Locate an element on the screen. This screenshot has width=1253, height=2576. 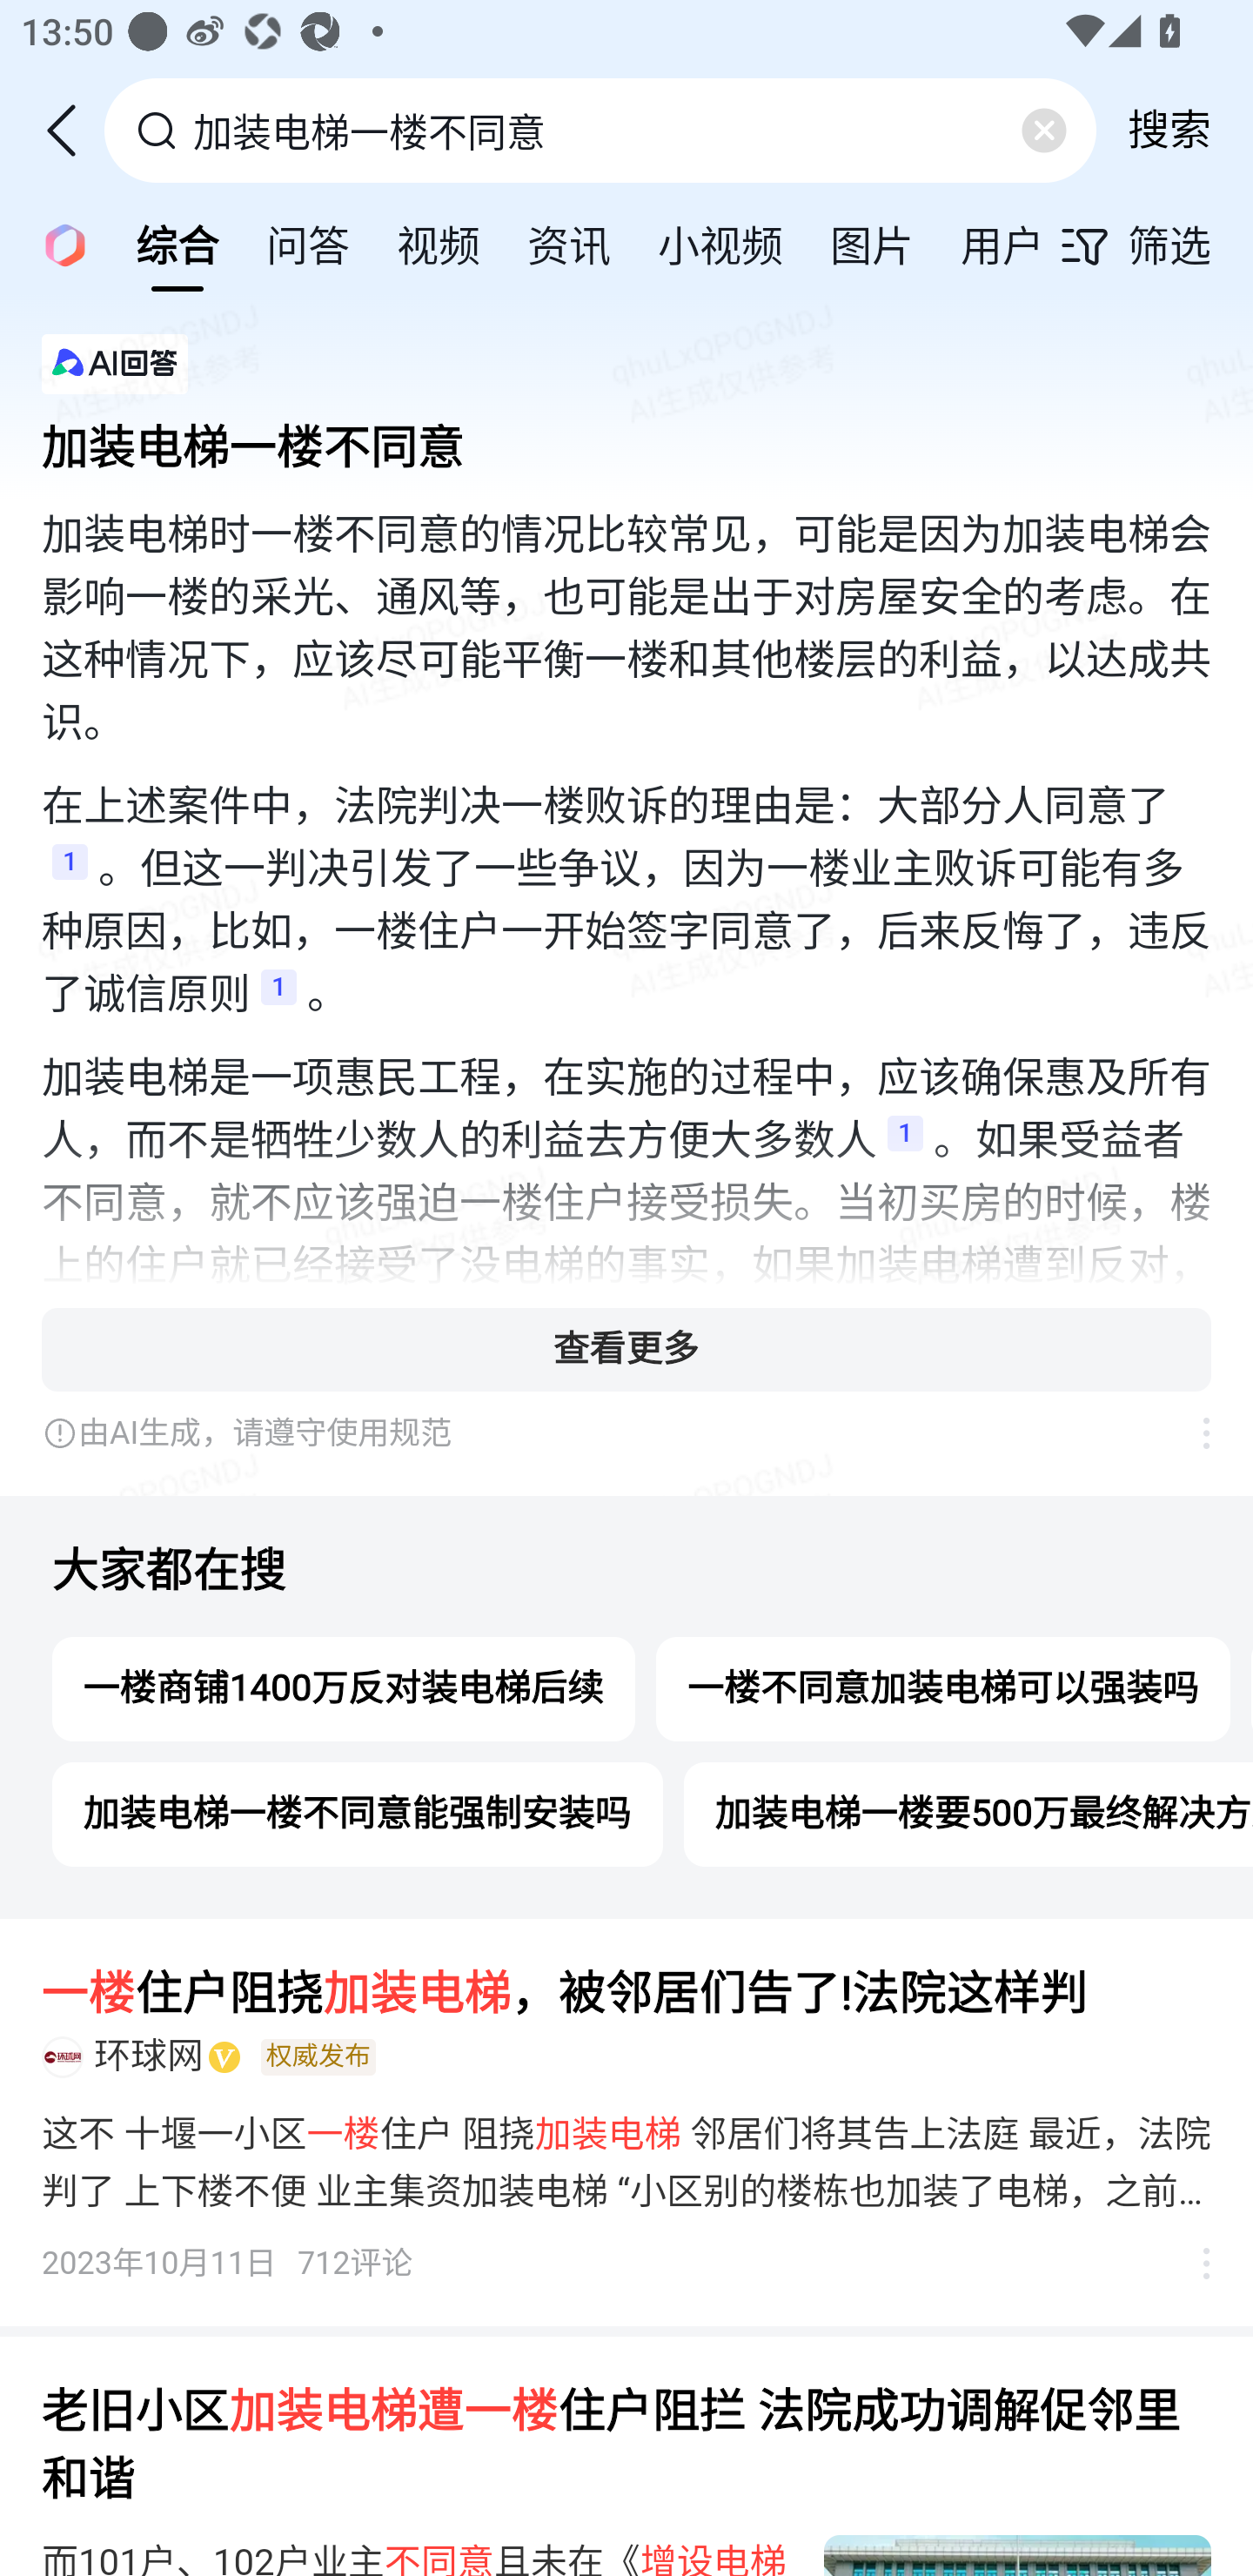
返回 is located at coordinates (72, 131).